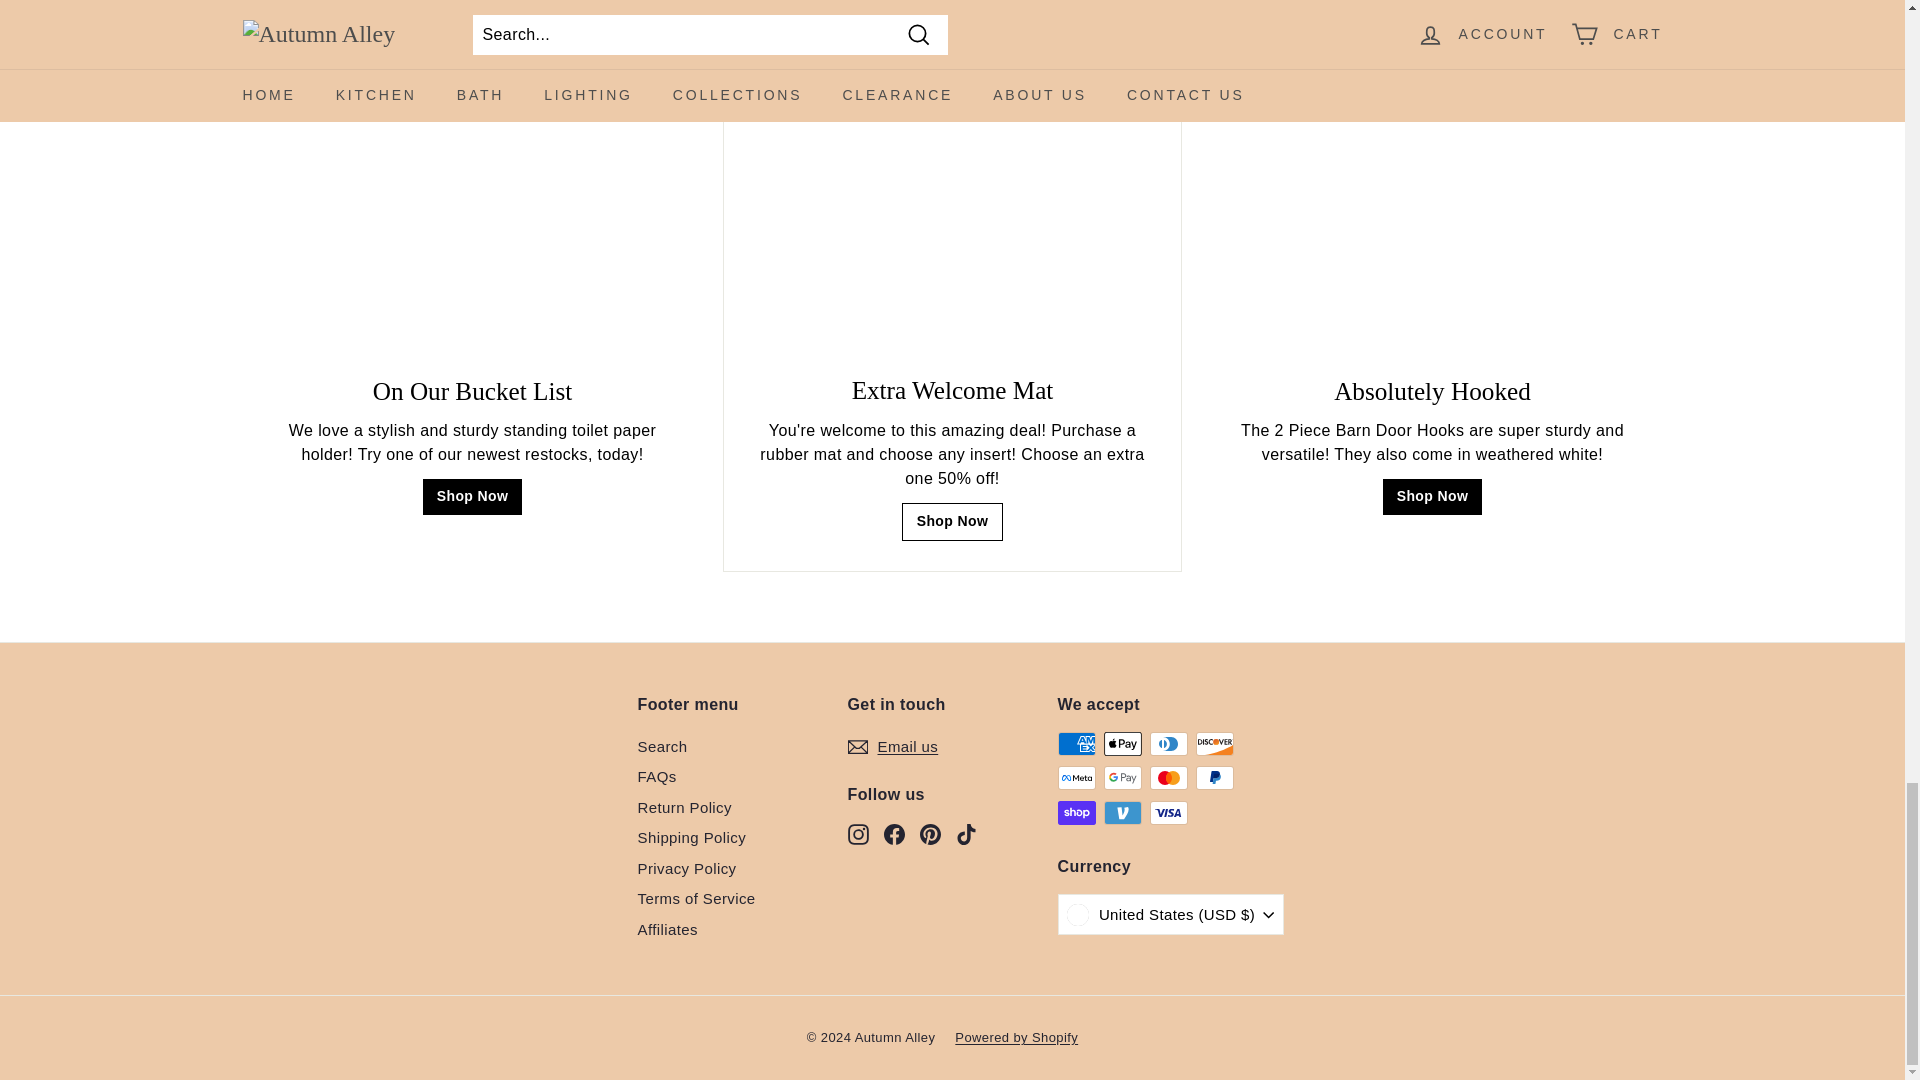 This screenshot has height=1080, width=1920. Describe the element at coordinates (1123, 744) in the screenshot. I see `Apple Pay` at that location.